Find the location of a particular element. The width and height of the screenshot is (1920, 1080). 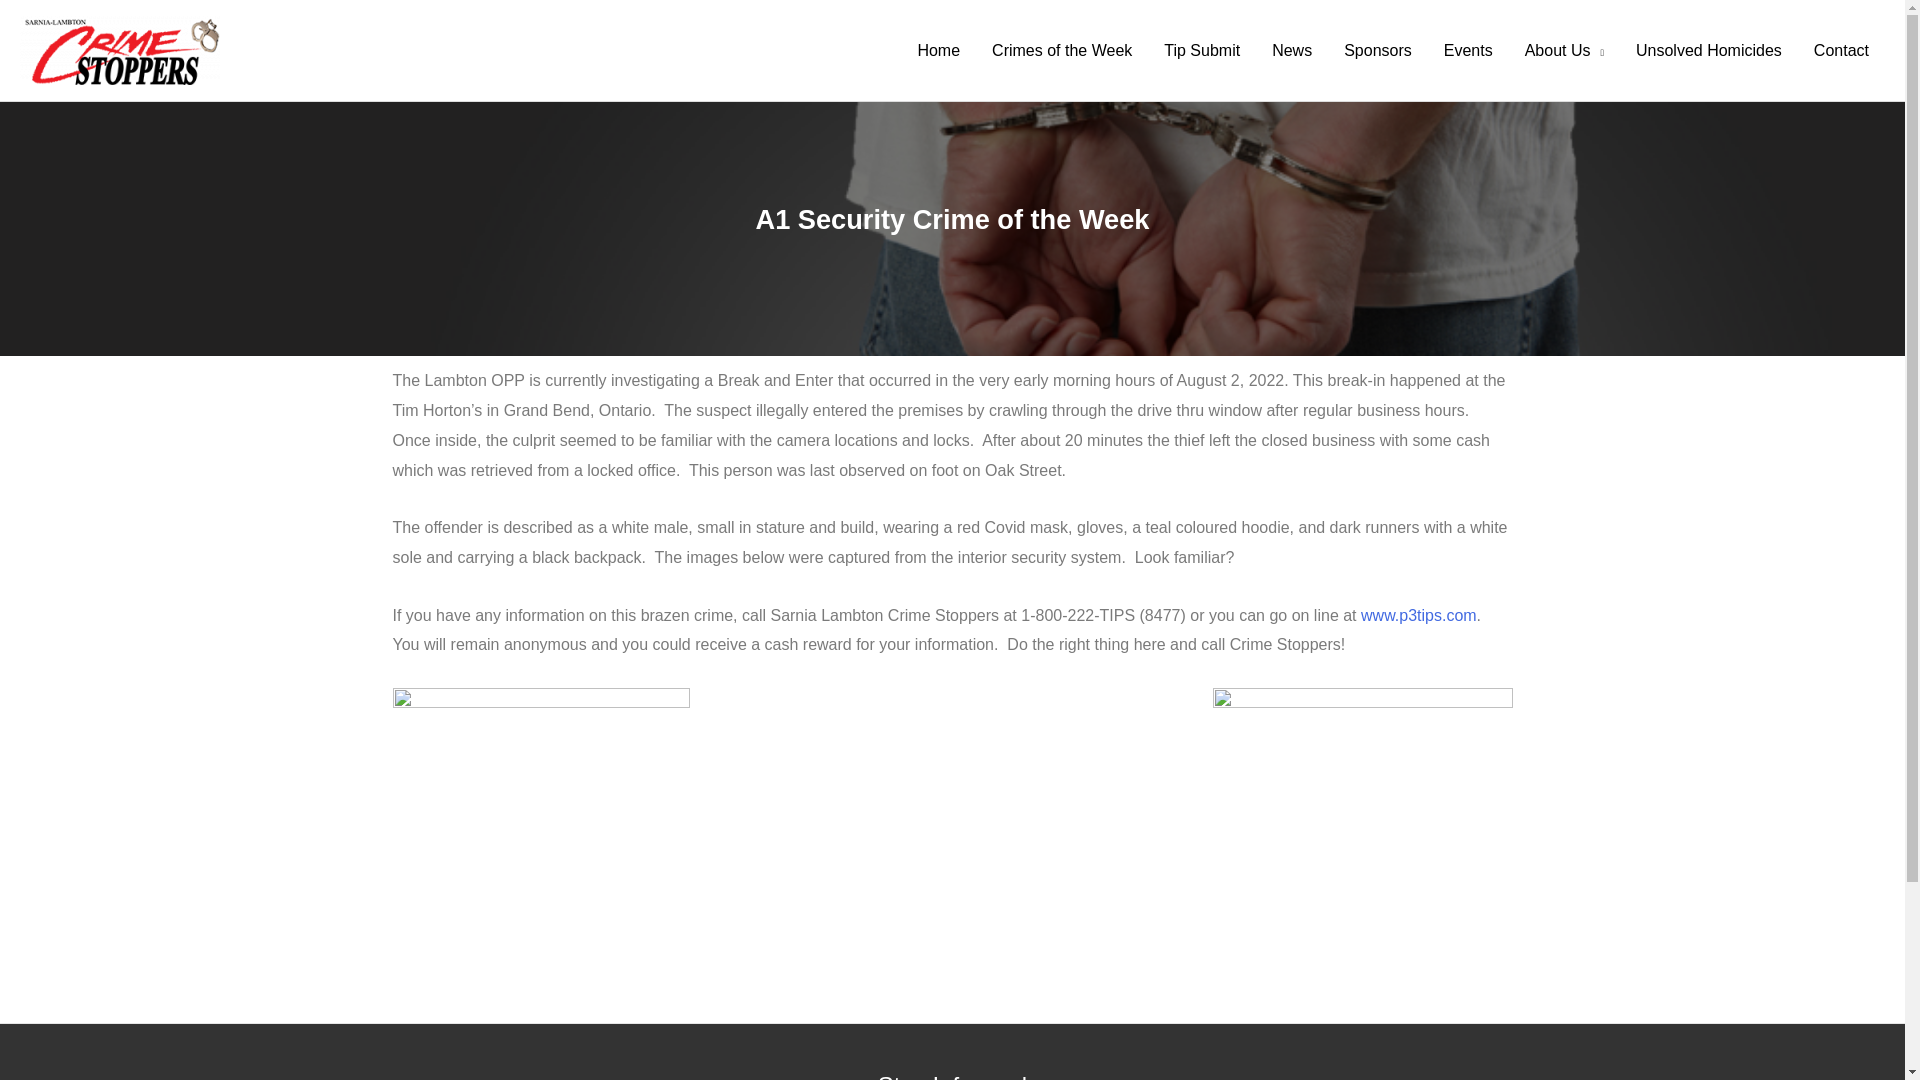

Contact is located at coordinates (1841, 51).